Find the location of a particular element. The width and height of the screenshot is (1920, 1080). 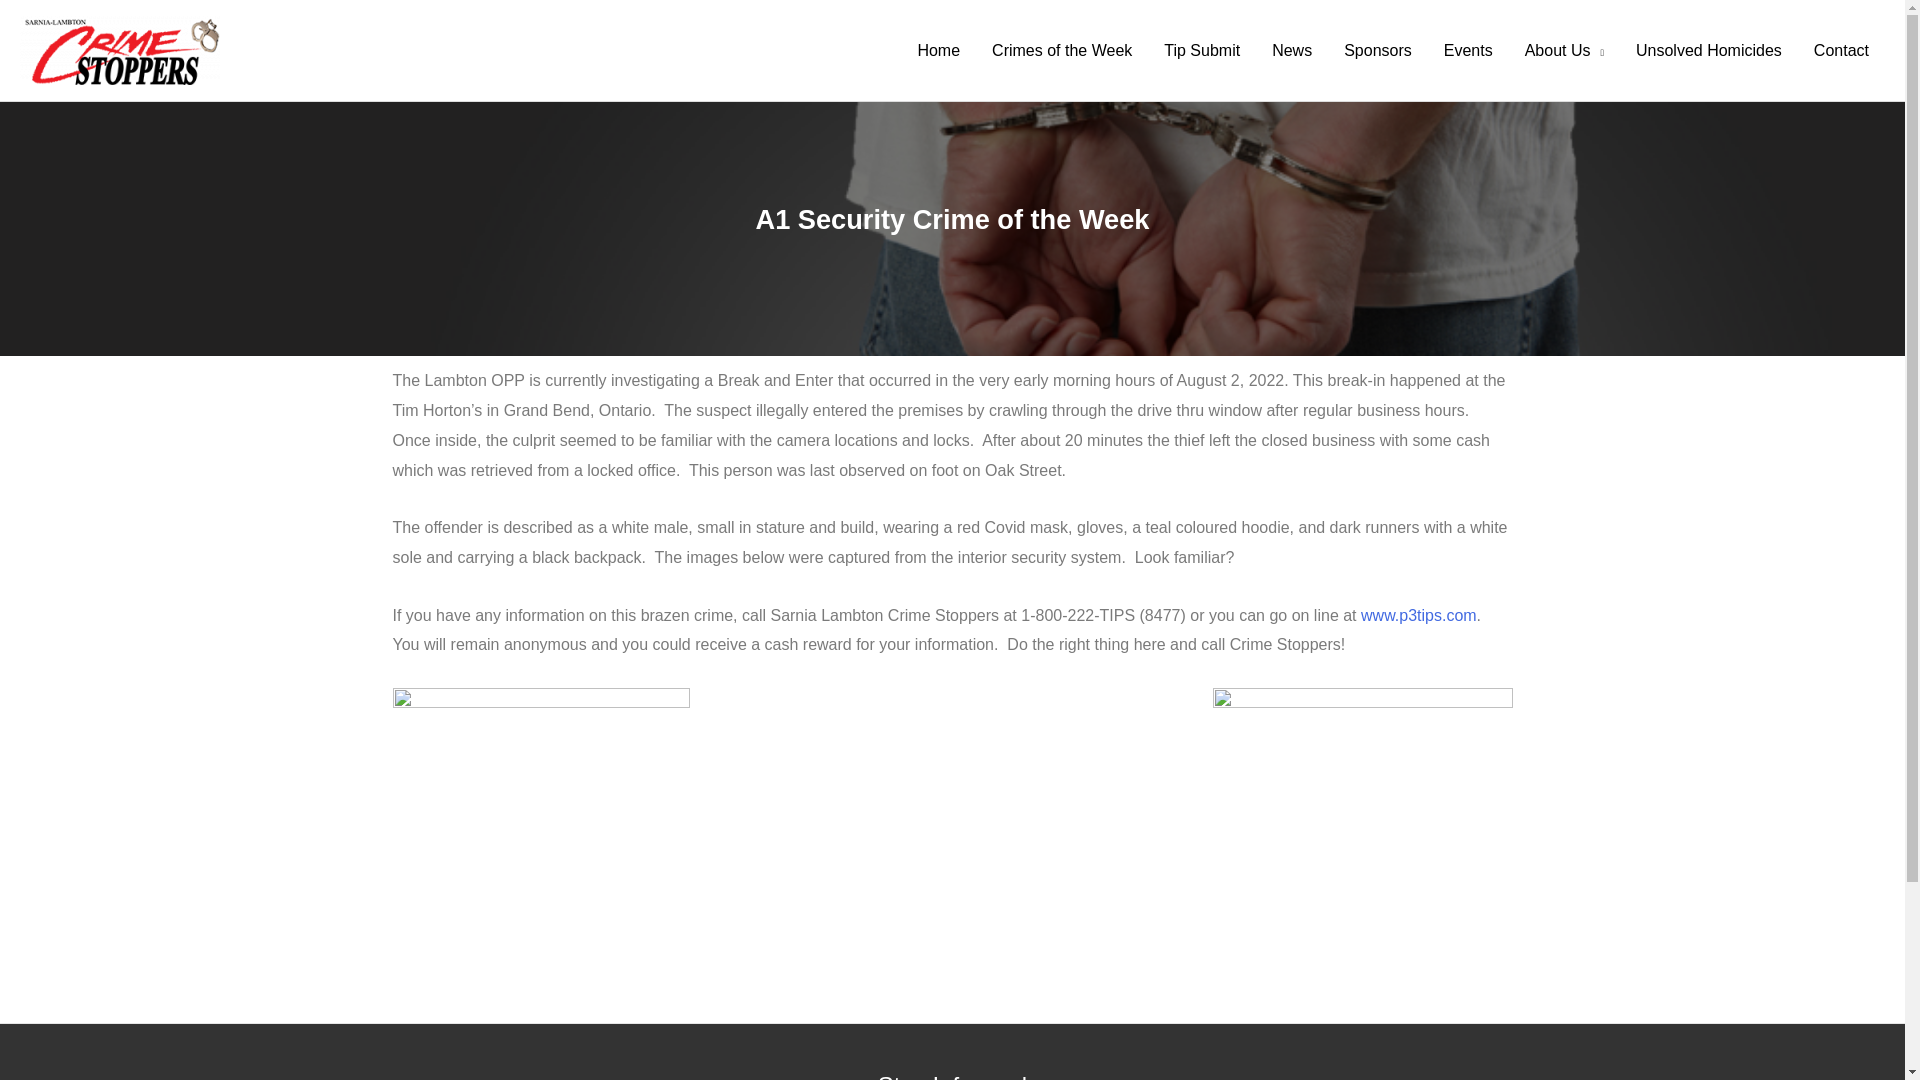

Contact is located at coordinates (1841, 51).